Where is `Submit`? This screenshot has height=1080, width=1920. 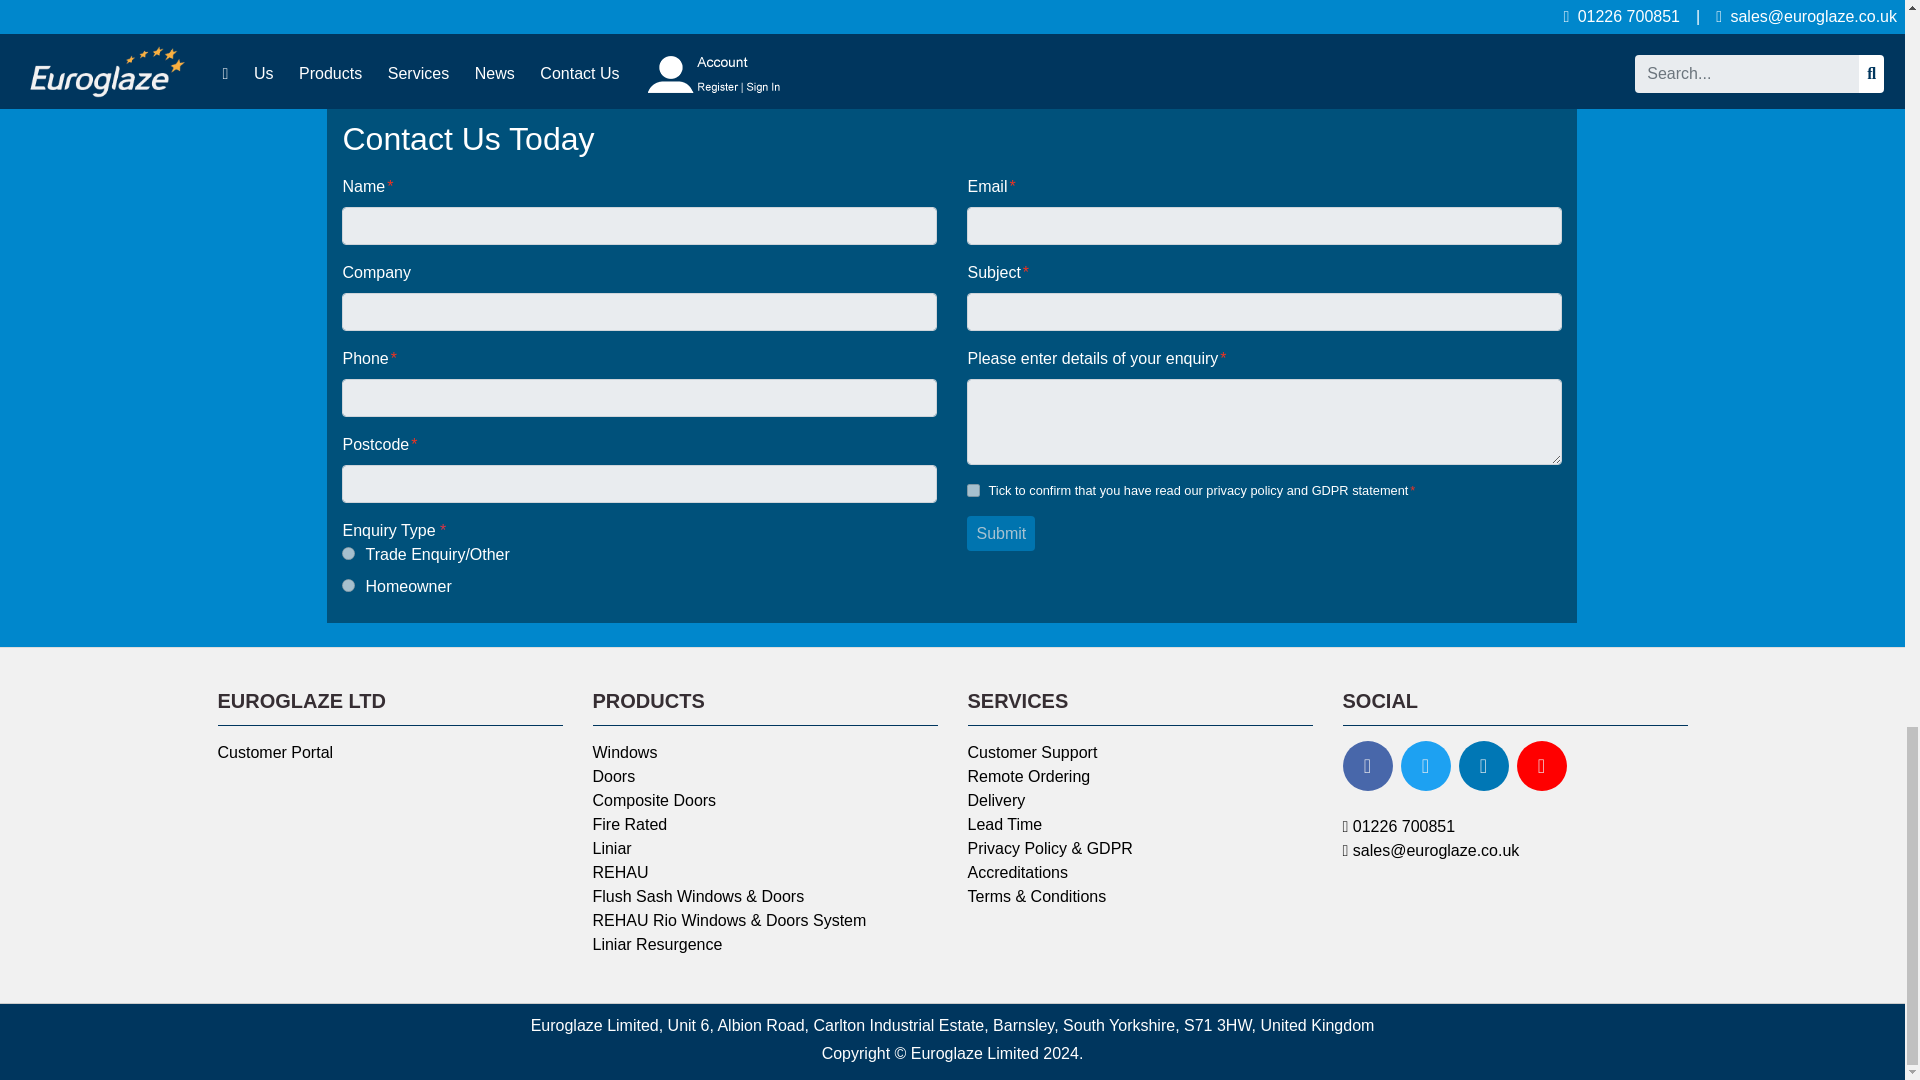
Submit is located at coordinates (1000, 534).